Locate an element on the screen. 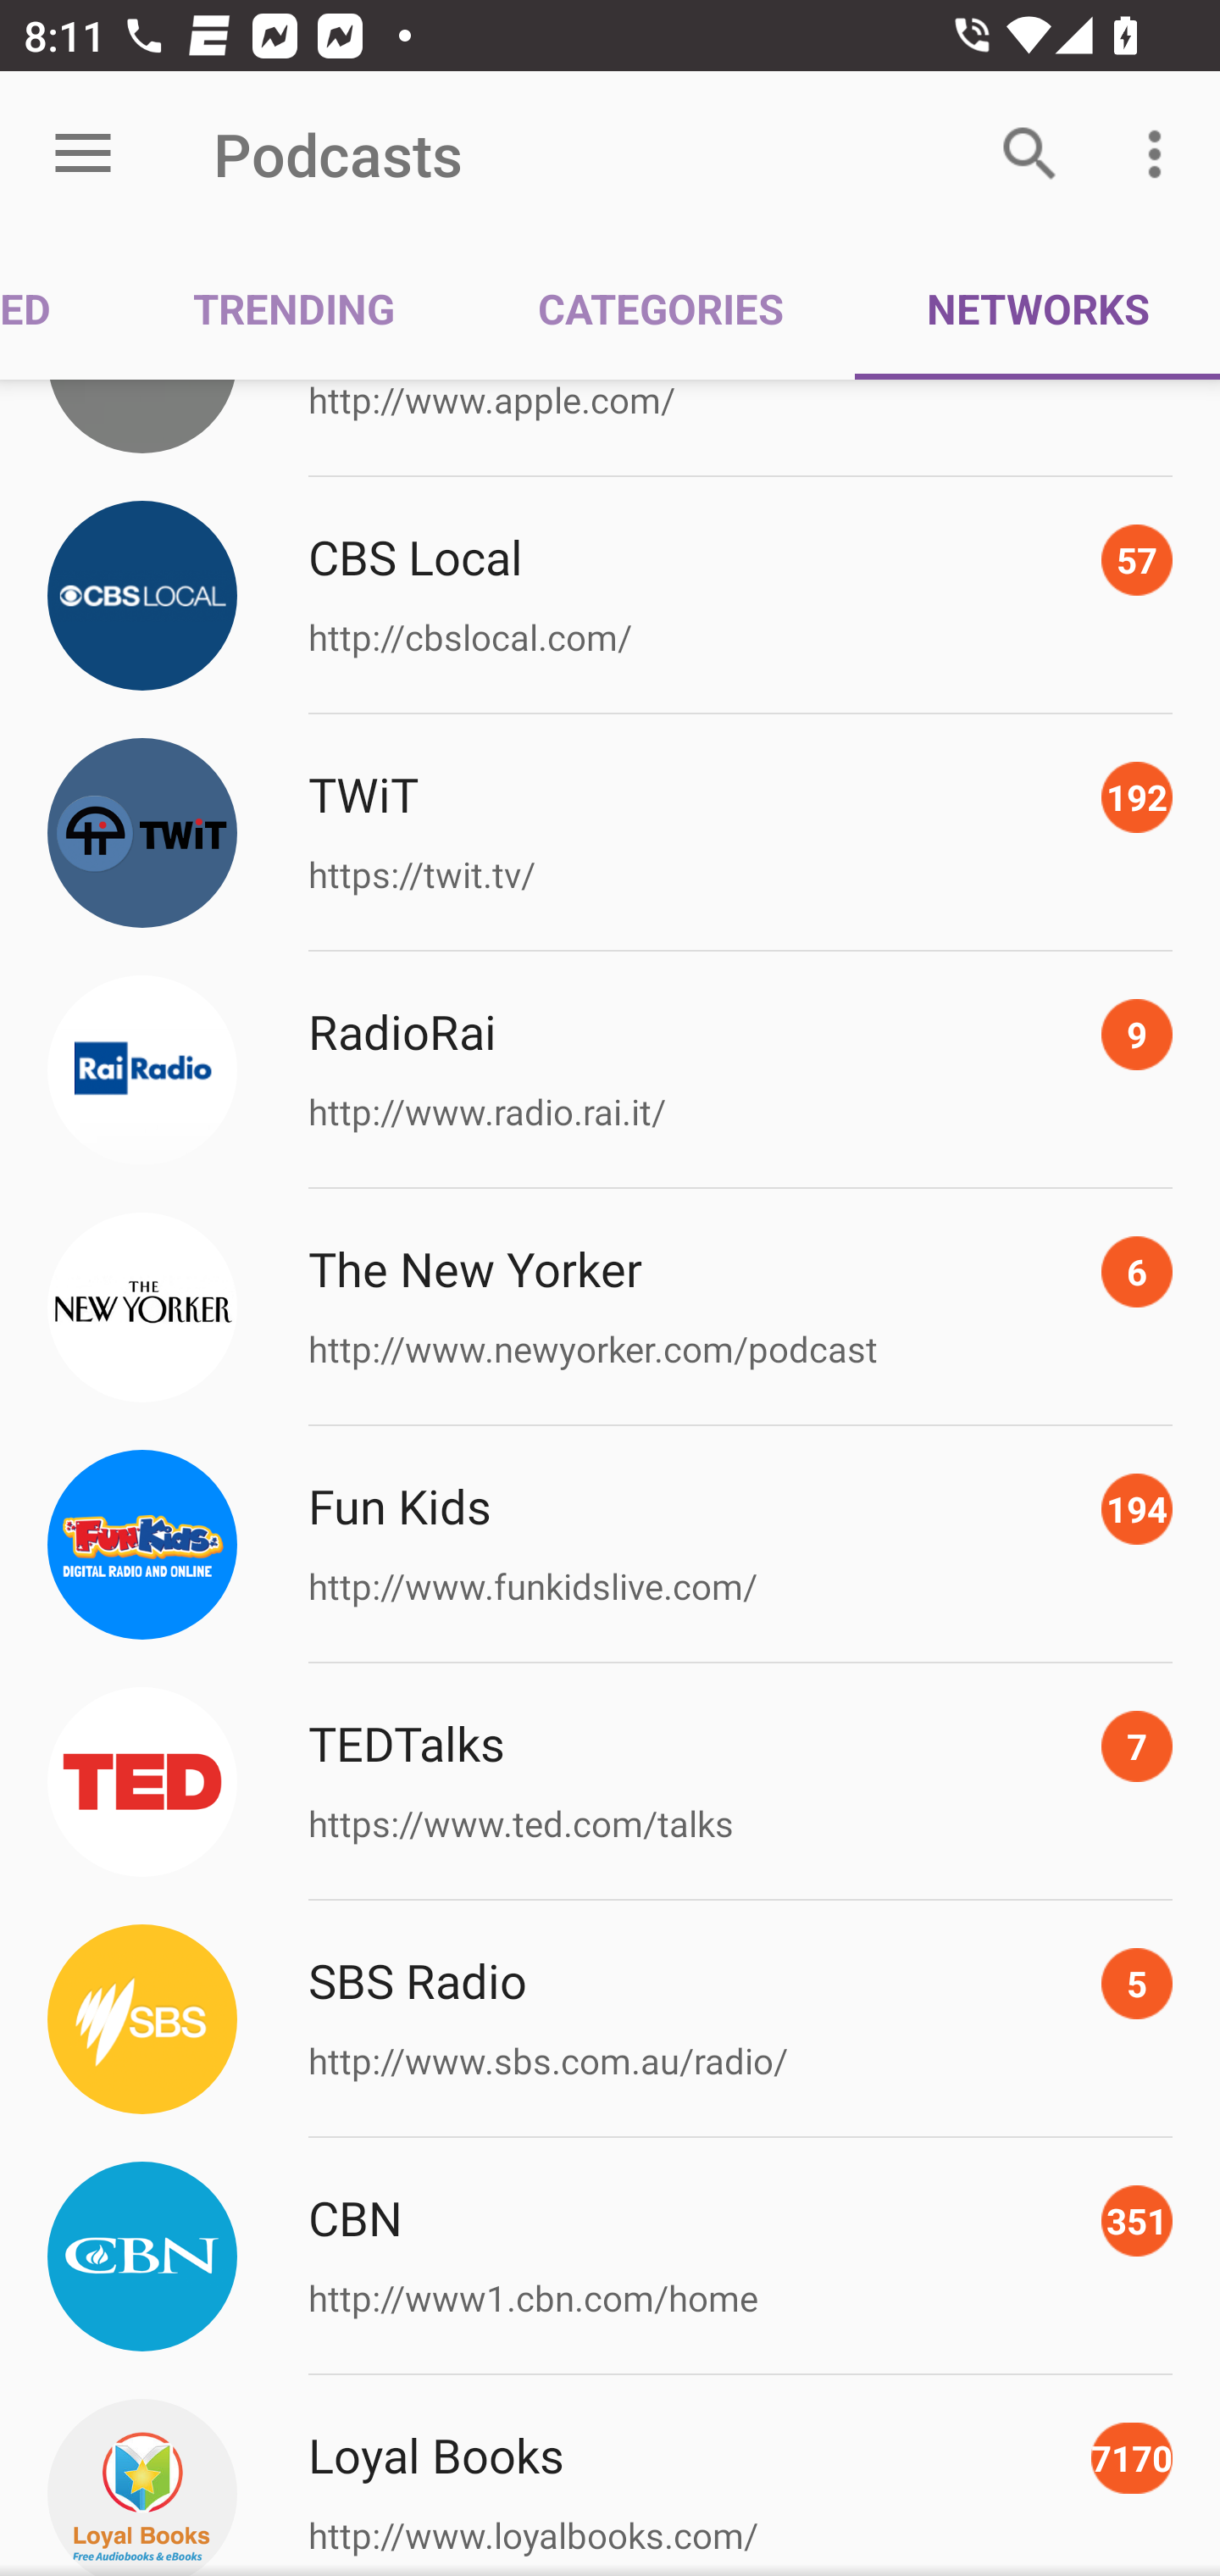  Picture http://www.apple.com/ is located at coordinates (610, 427).